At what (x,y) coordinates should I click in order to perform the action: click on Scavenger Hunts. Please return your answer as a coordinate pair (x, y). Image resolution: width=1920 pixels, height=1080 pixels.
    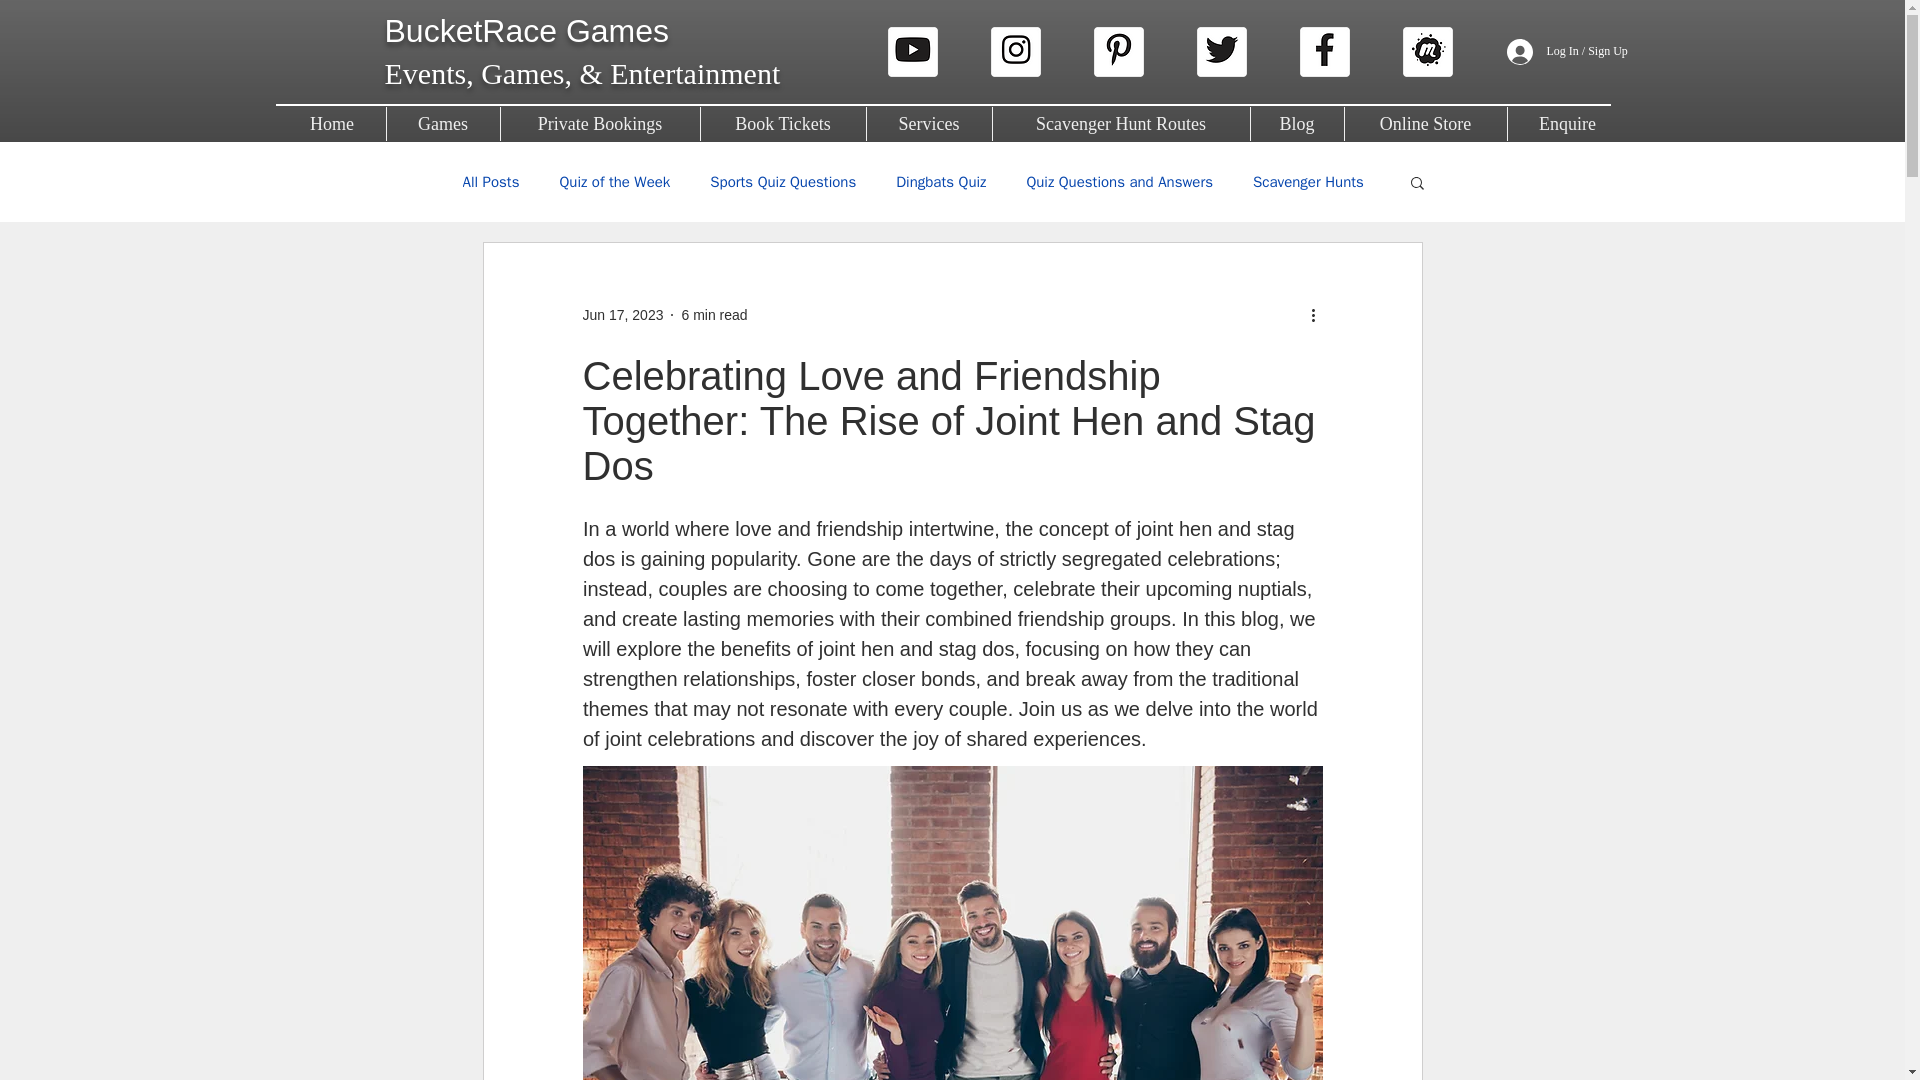
    Looking at the image, I should click on (1308, 181).